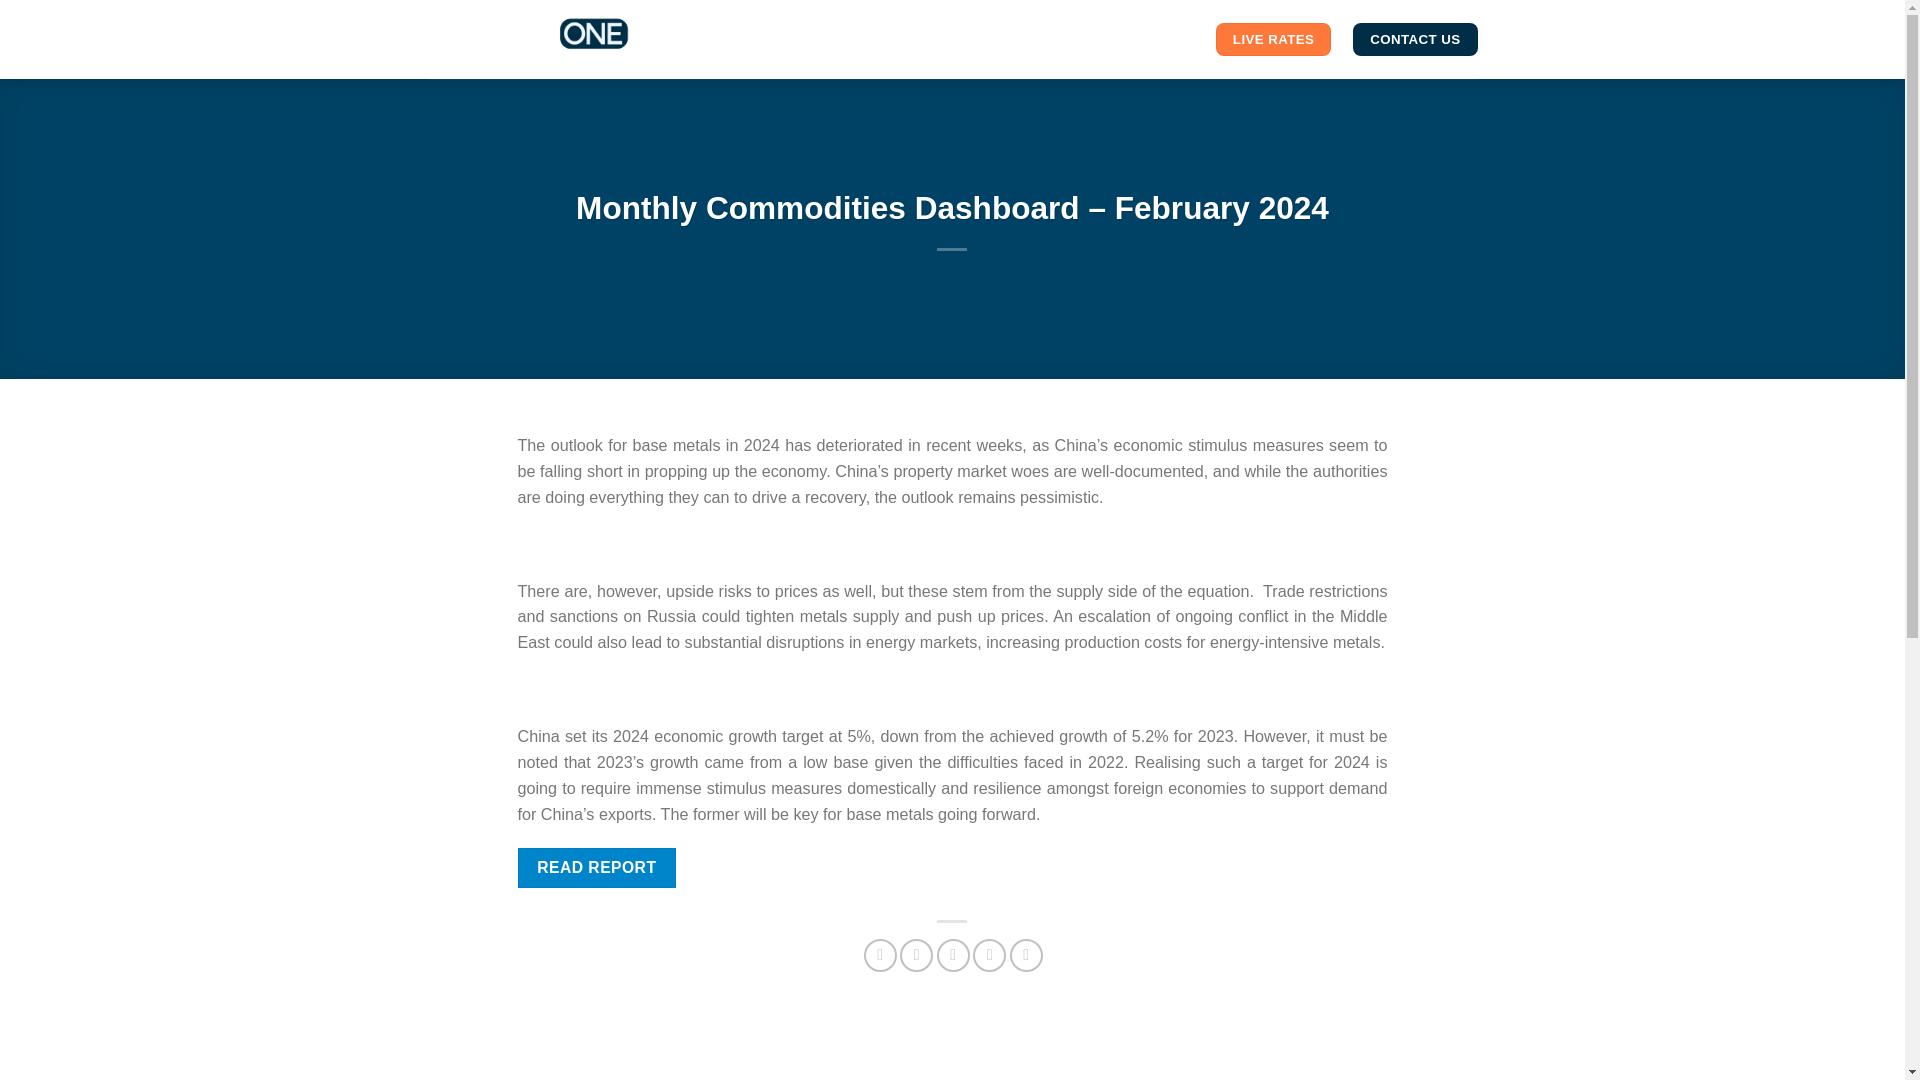 This screenshot has width=1920, height=1080. Describe the element at coordinates (952, 955) in the screenshot. I see `Email to a Friend` at that location.